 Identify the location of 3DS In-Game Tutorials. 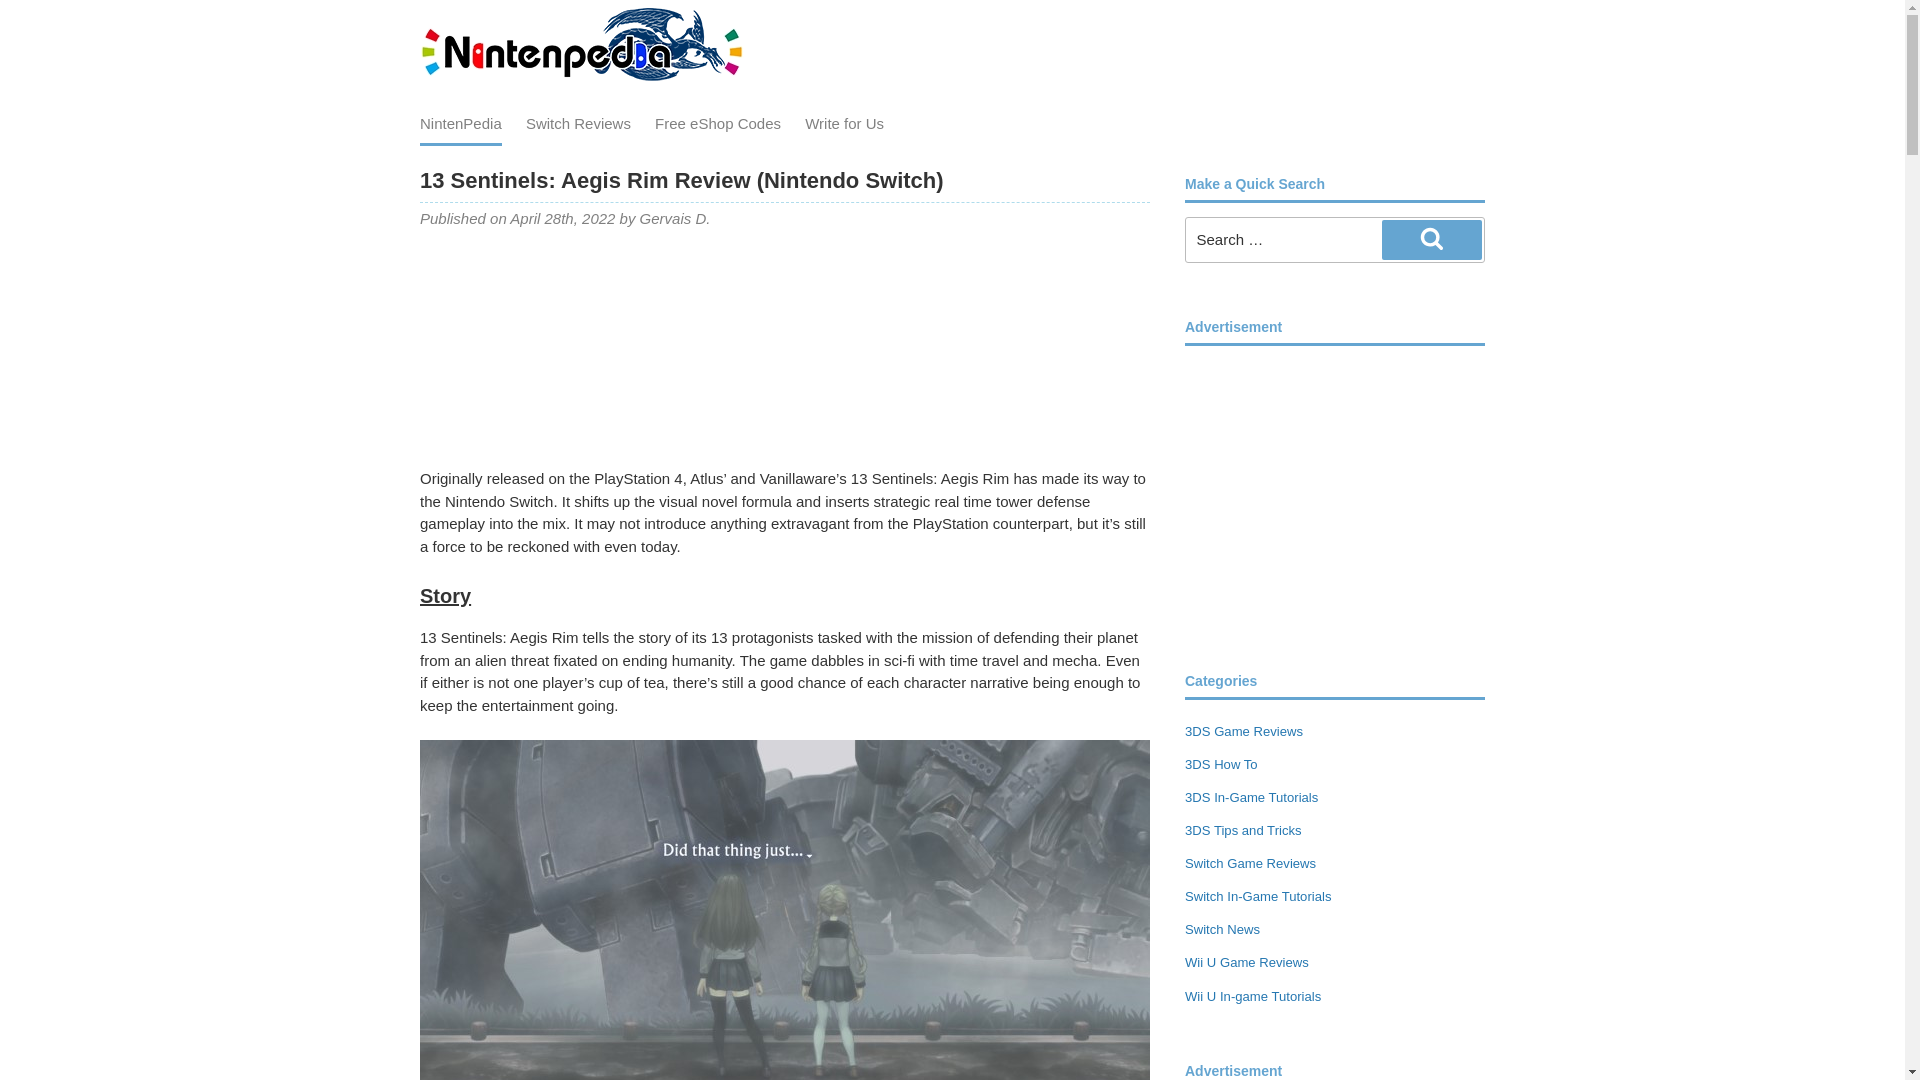
(1250, 796).